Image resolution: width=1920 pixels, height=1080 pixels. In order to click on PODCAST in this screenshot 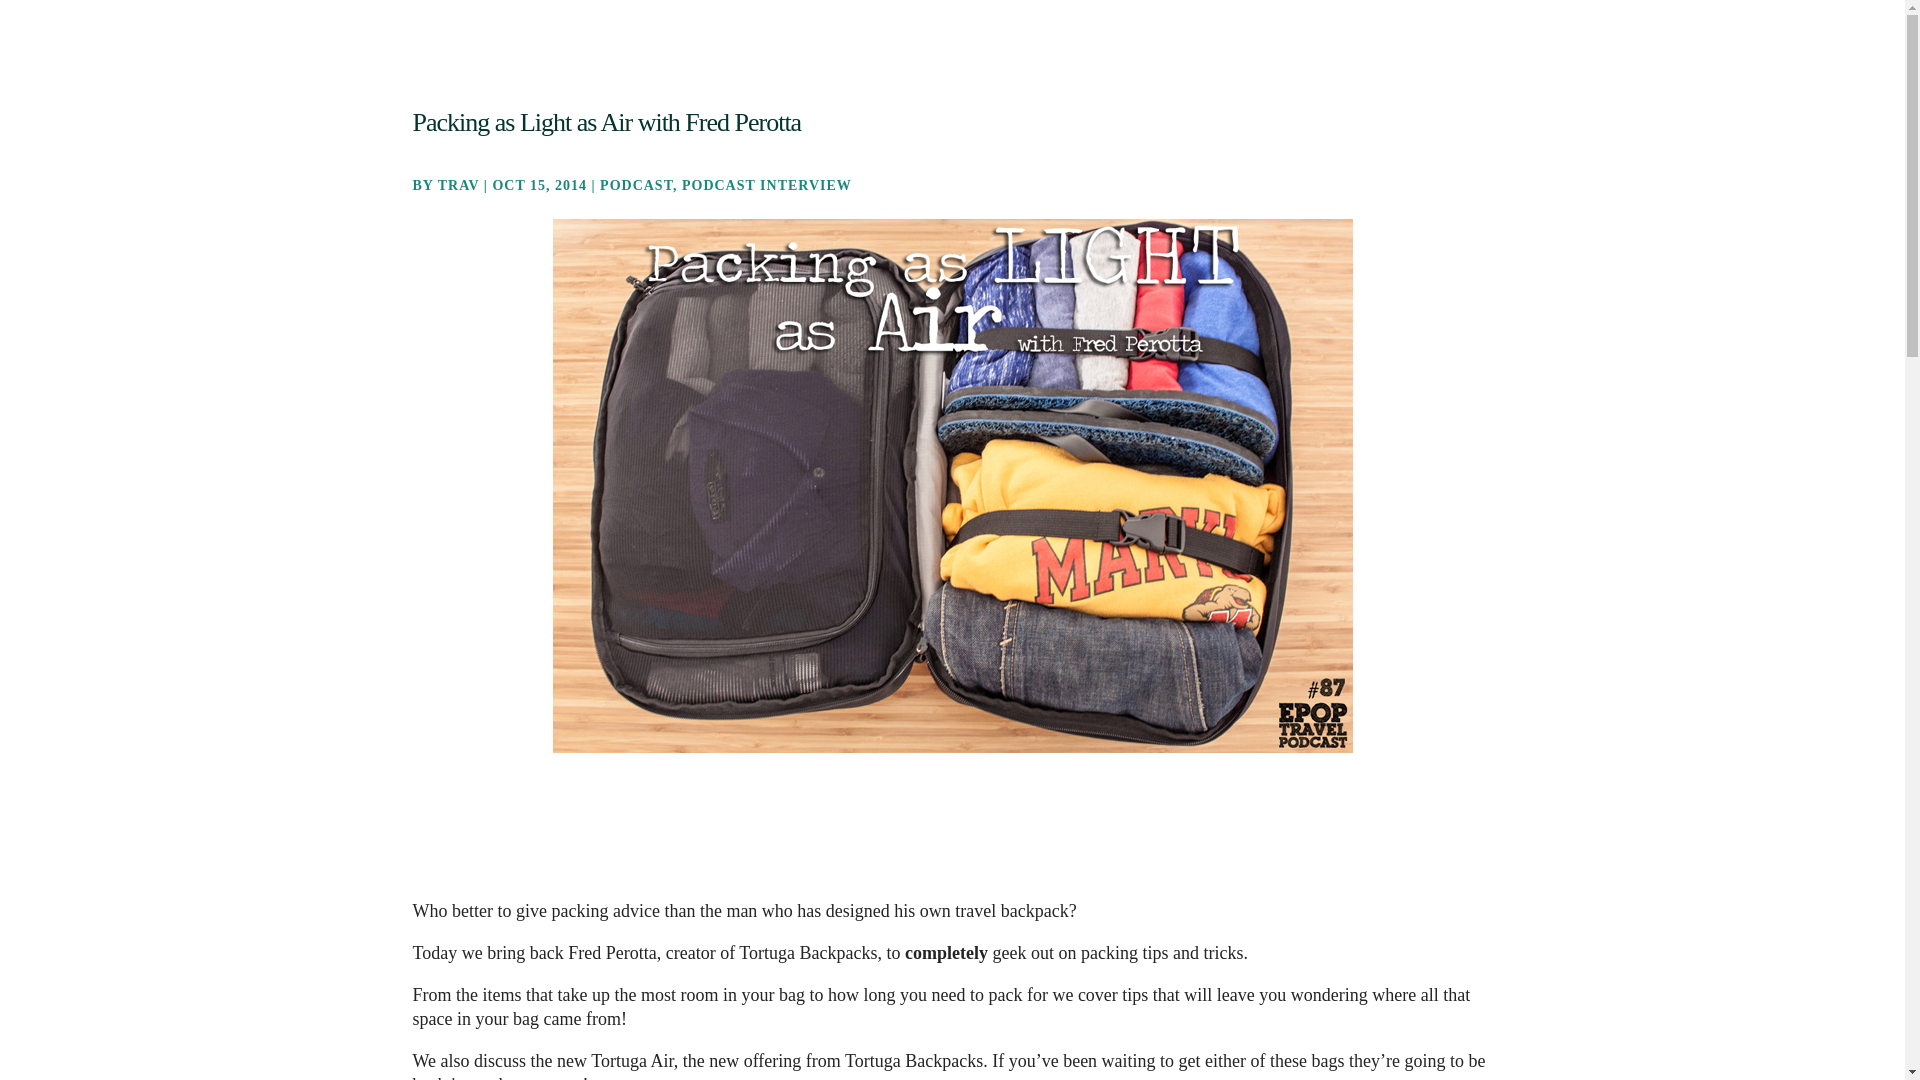, I will do `click(636, 186)`.